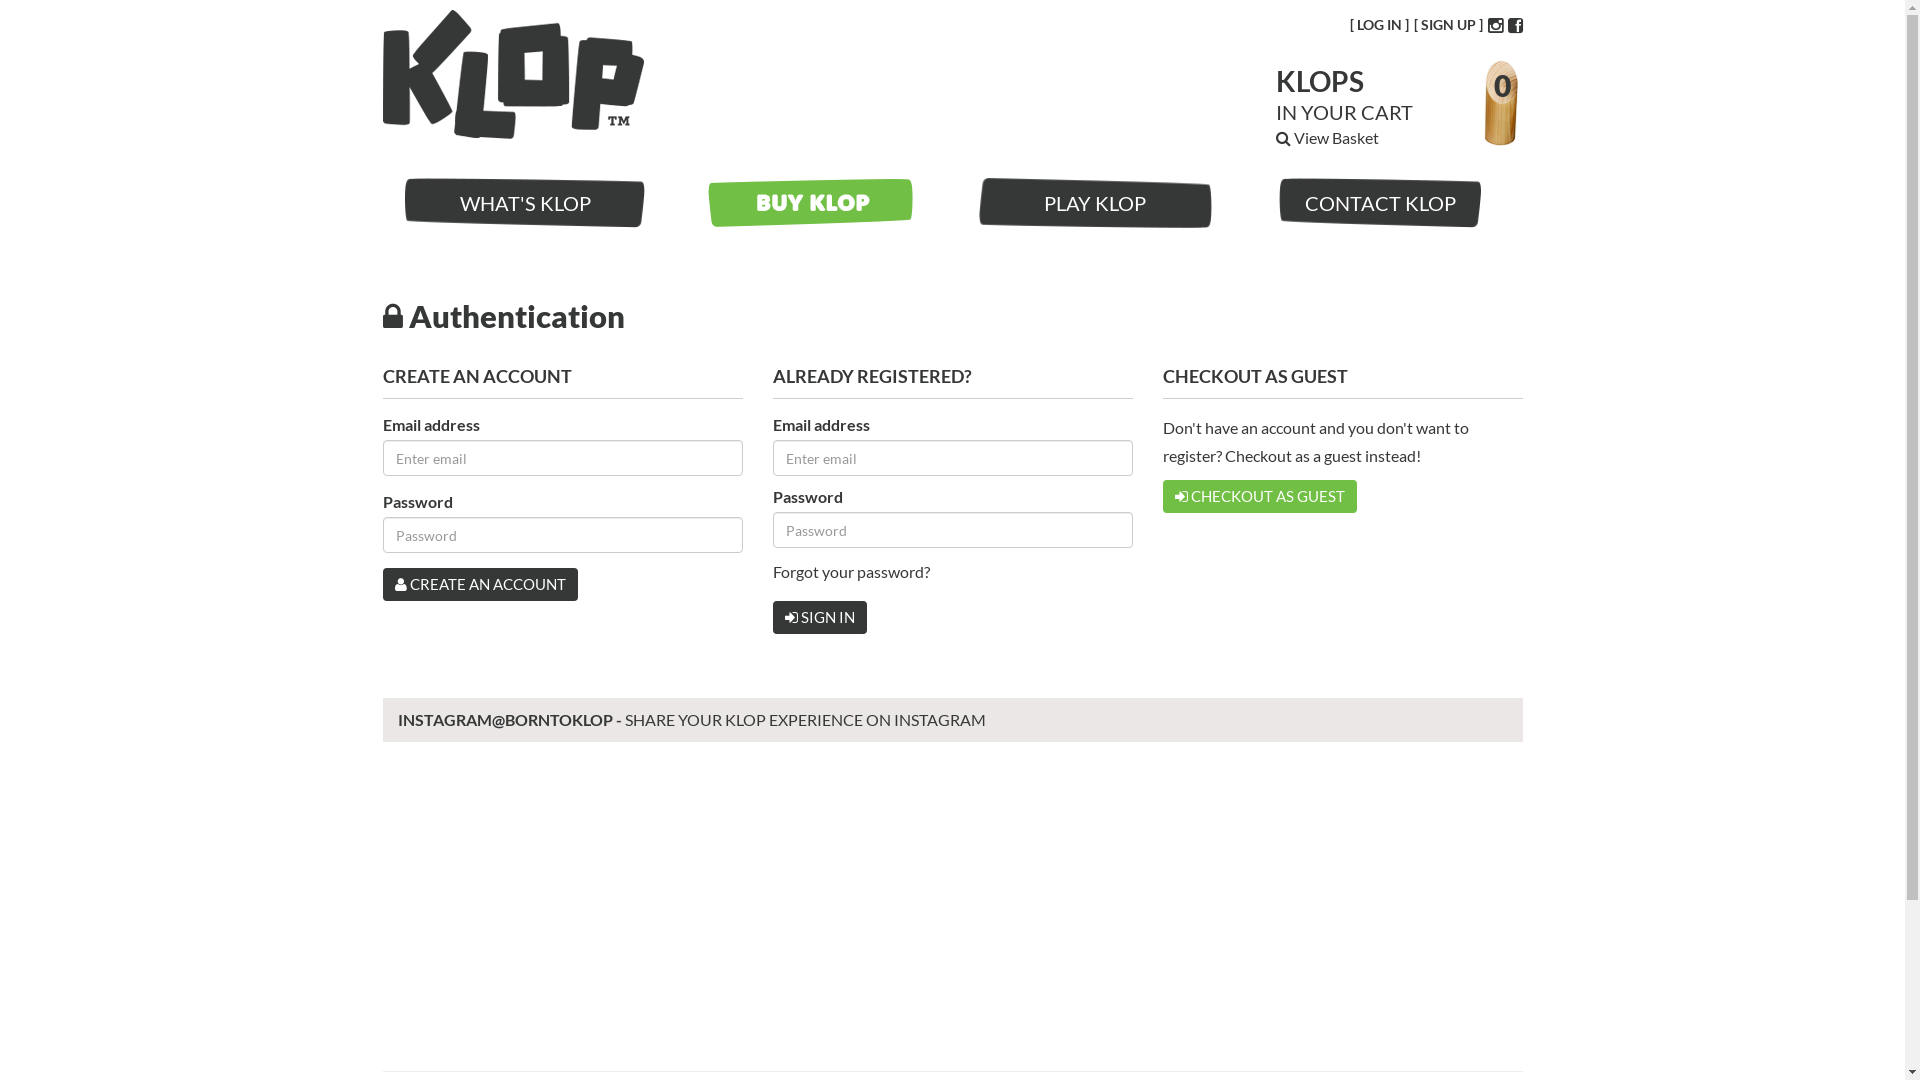  Describe the element at coordinates (1380, 25) in the screenshot. I see `[ LOG IN ]` at that location.